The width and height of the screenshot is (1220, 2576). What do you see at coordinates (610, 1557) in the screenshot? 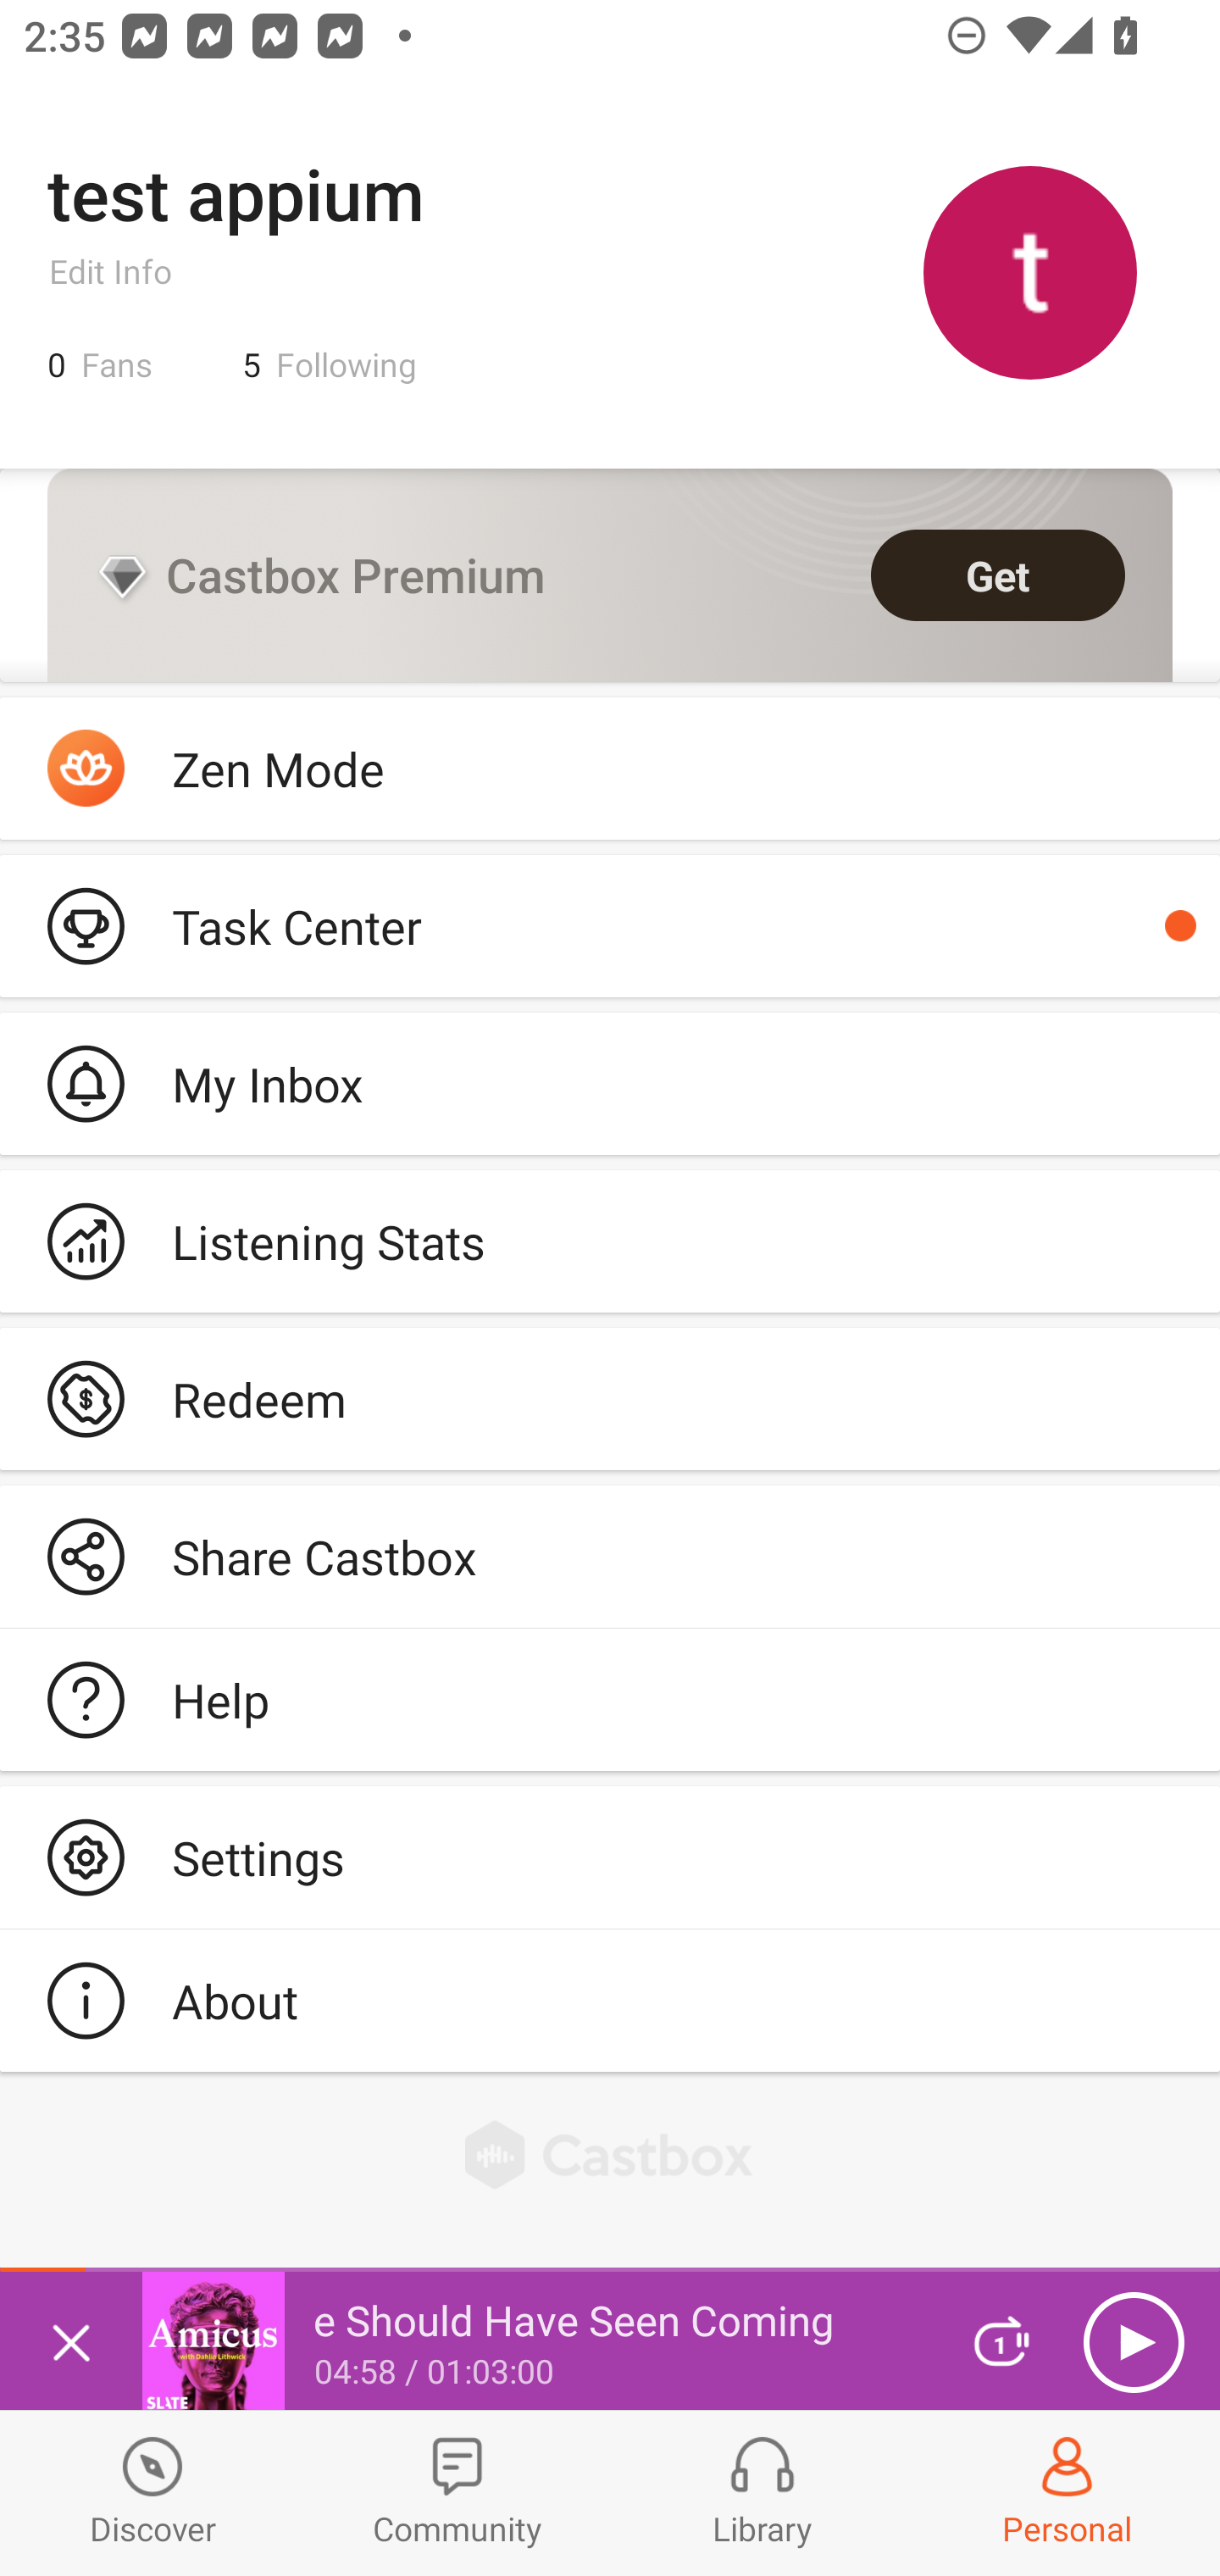
I see ` Share Castbox` at bounding box center [610, 1557].